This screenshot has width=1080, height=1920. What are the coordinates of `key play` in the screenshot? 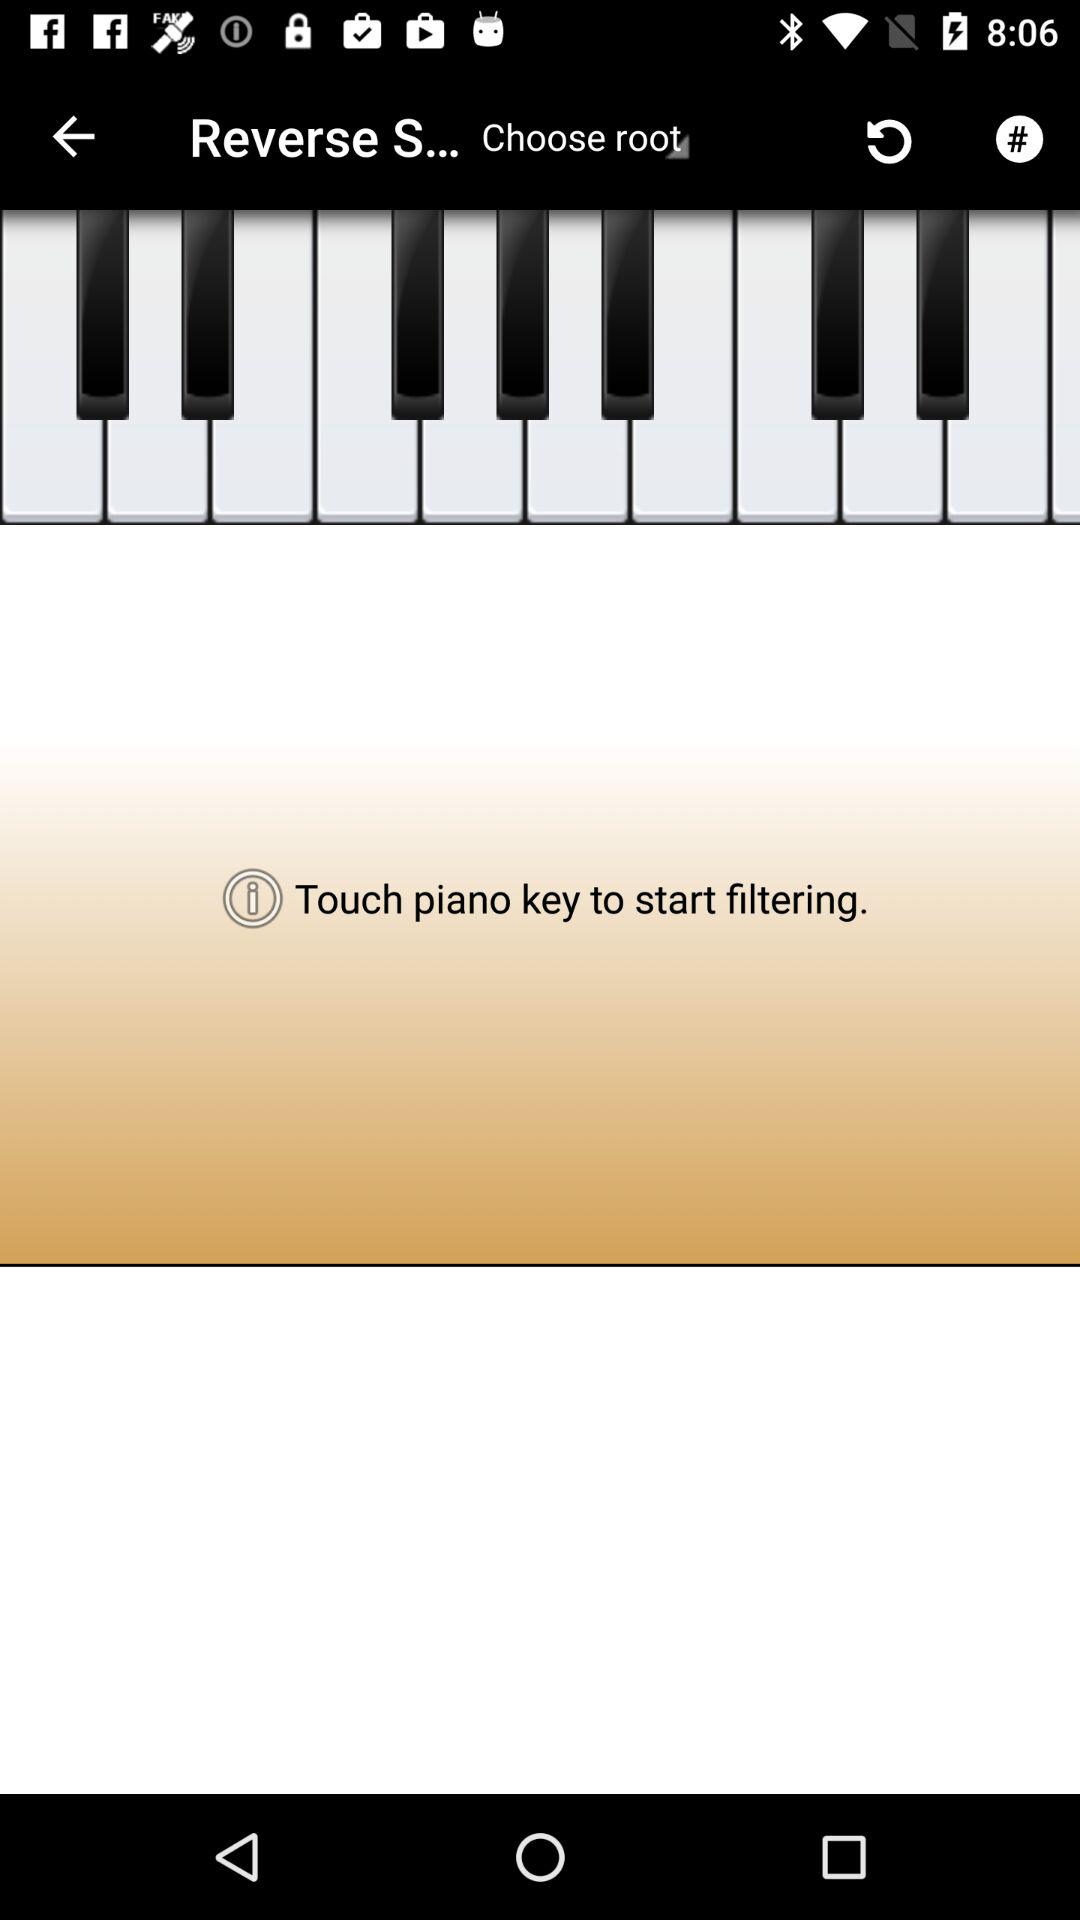 It's located at (578, 368).